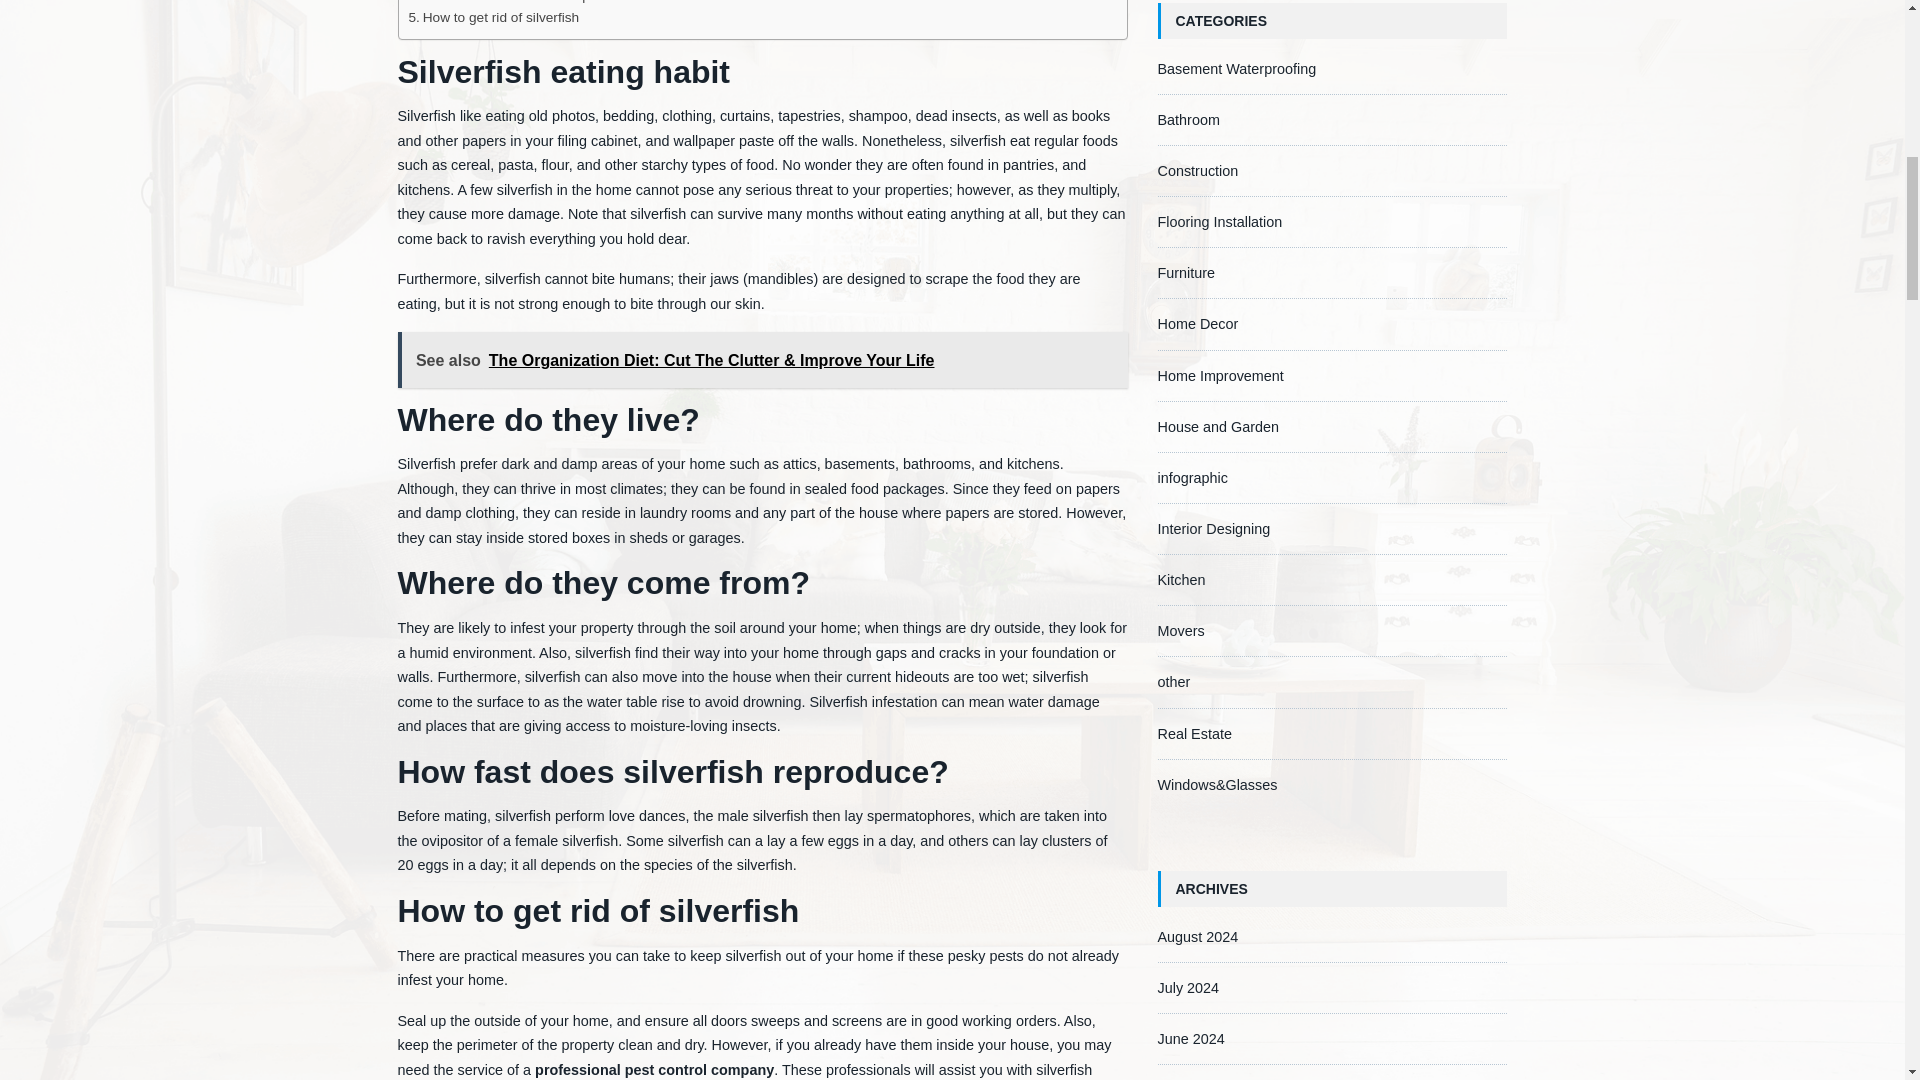  What do you see at coordinates (1220, 222) in the screenshot?
I see `Flooring Installation` at bounding box center [1220, 222].